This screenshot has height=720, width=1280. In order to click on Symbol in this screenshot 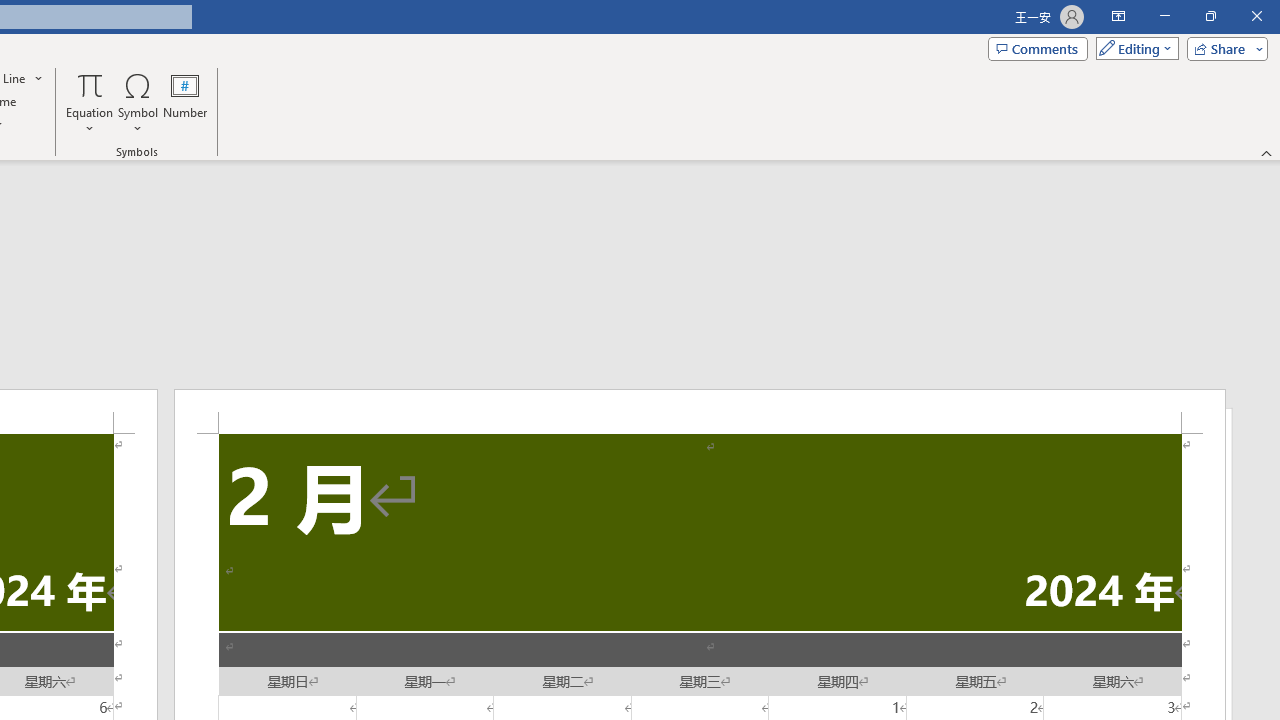, I will do `click(138, 102)`.